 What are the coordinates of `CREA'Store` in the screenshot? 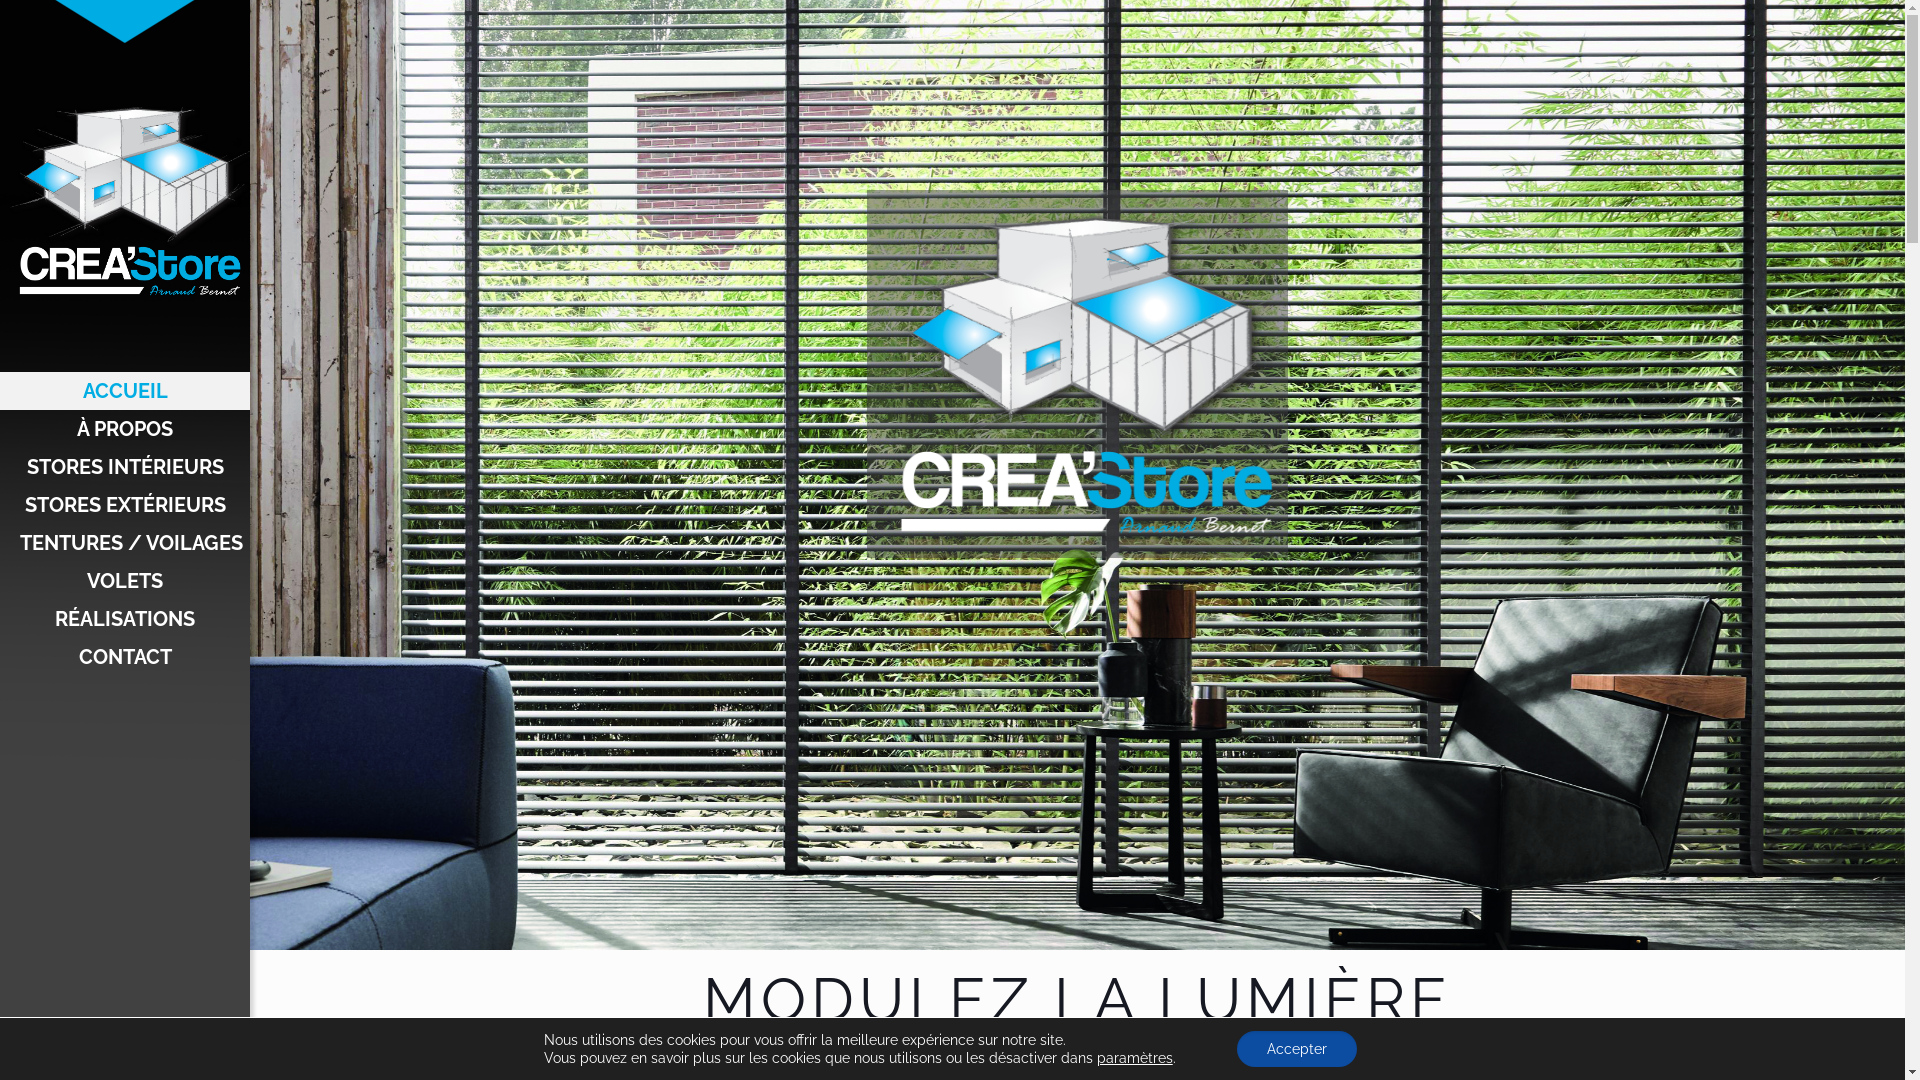 It's located at (125, 198).